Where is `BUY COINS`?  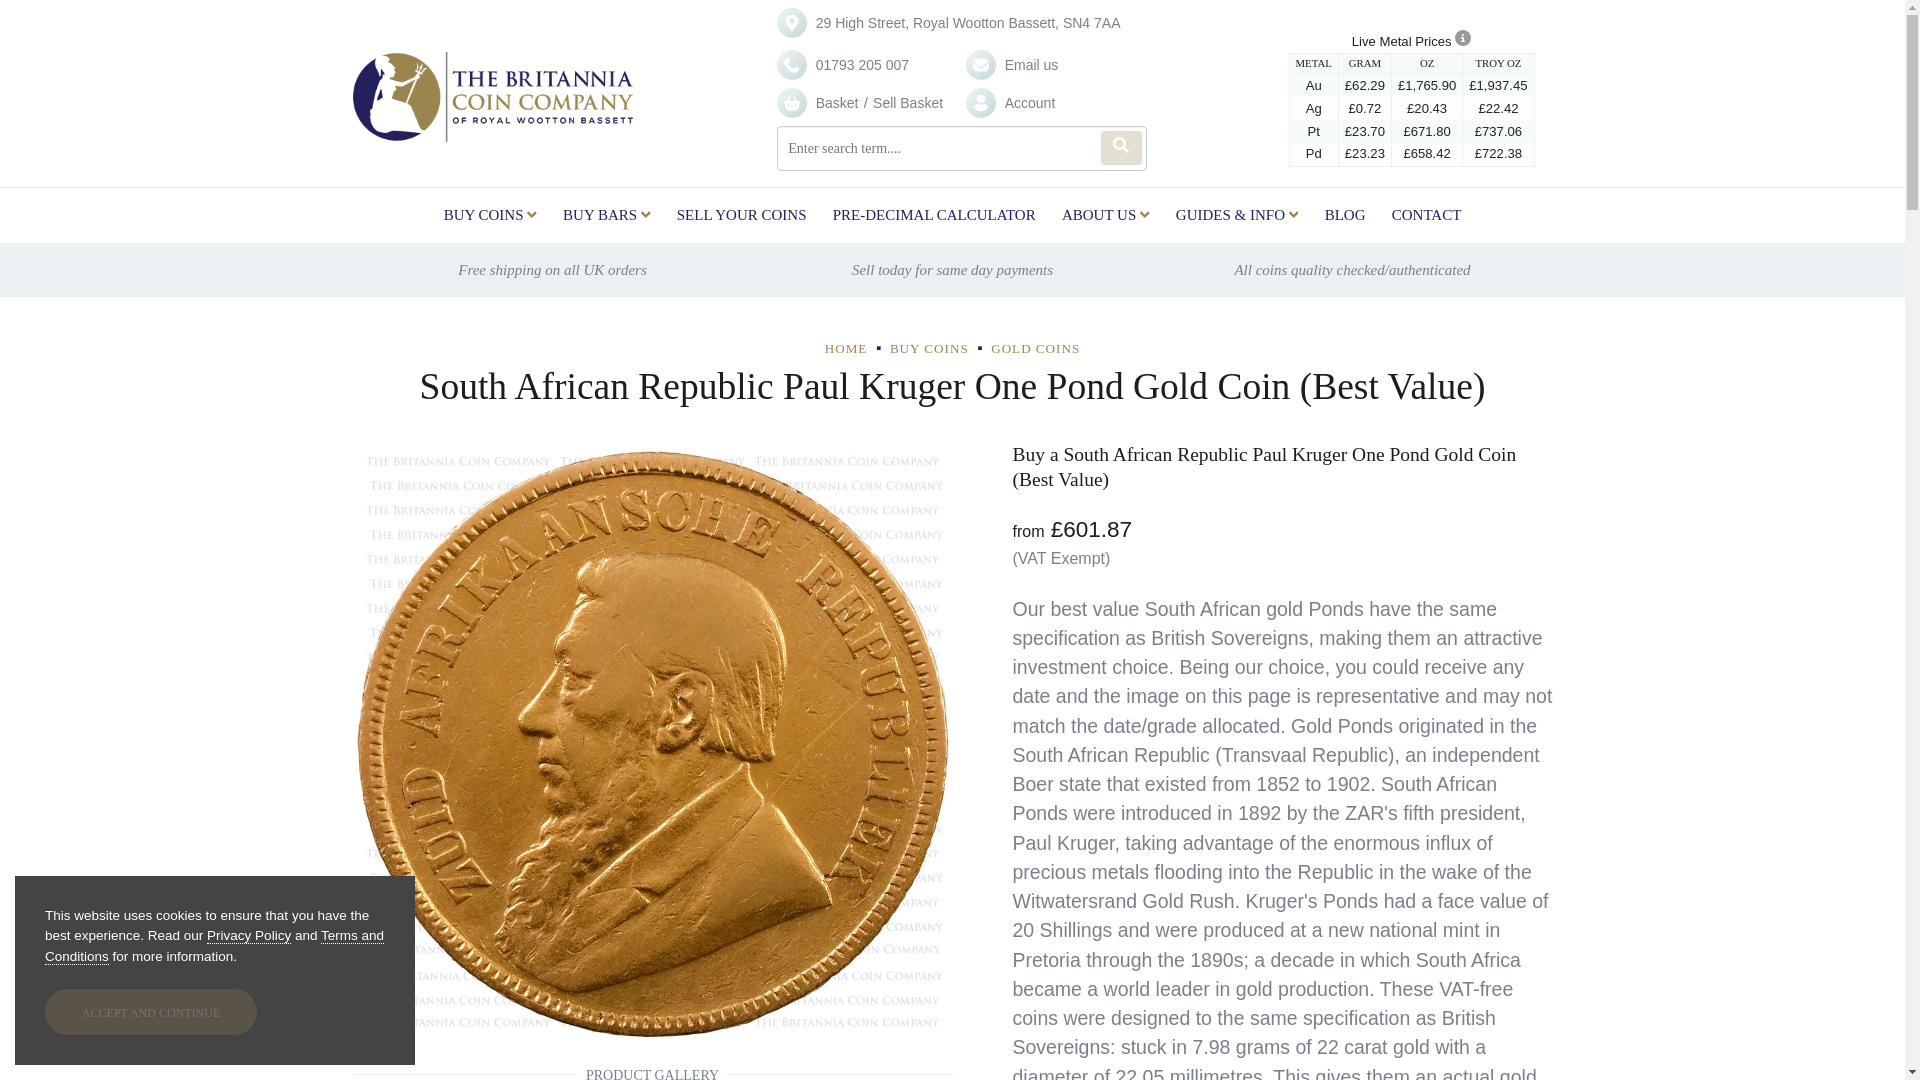 BUY COINS is located at coordinates (490, 216).